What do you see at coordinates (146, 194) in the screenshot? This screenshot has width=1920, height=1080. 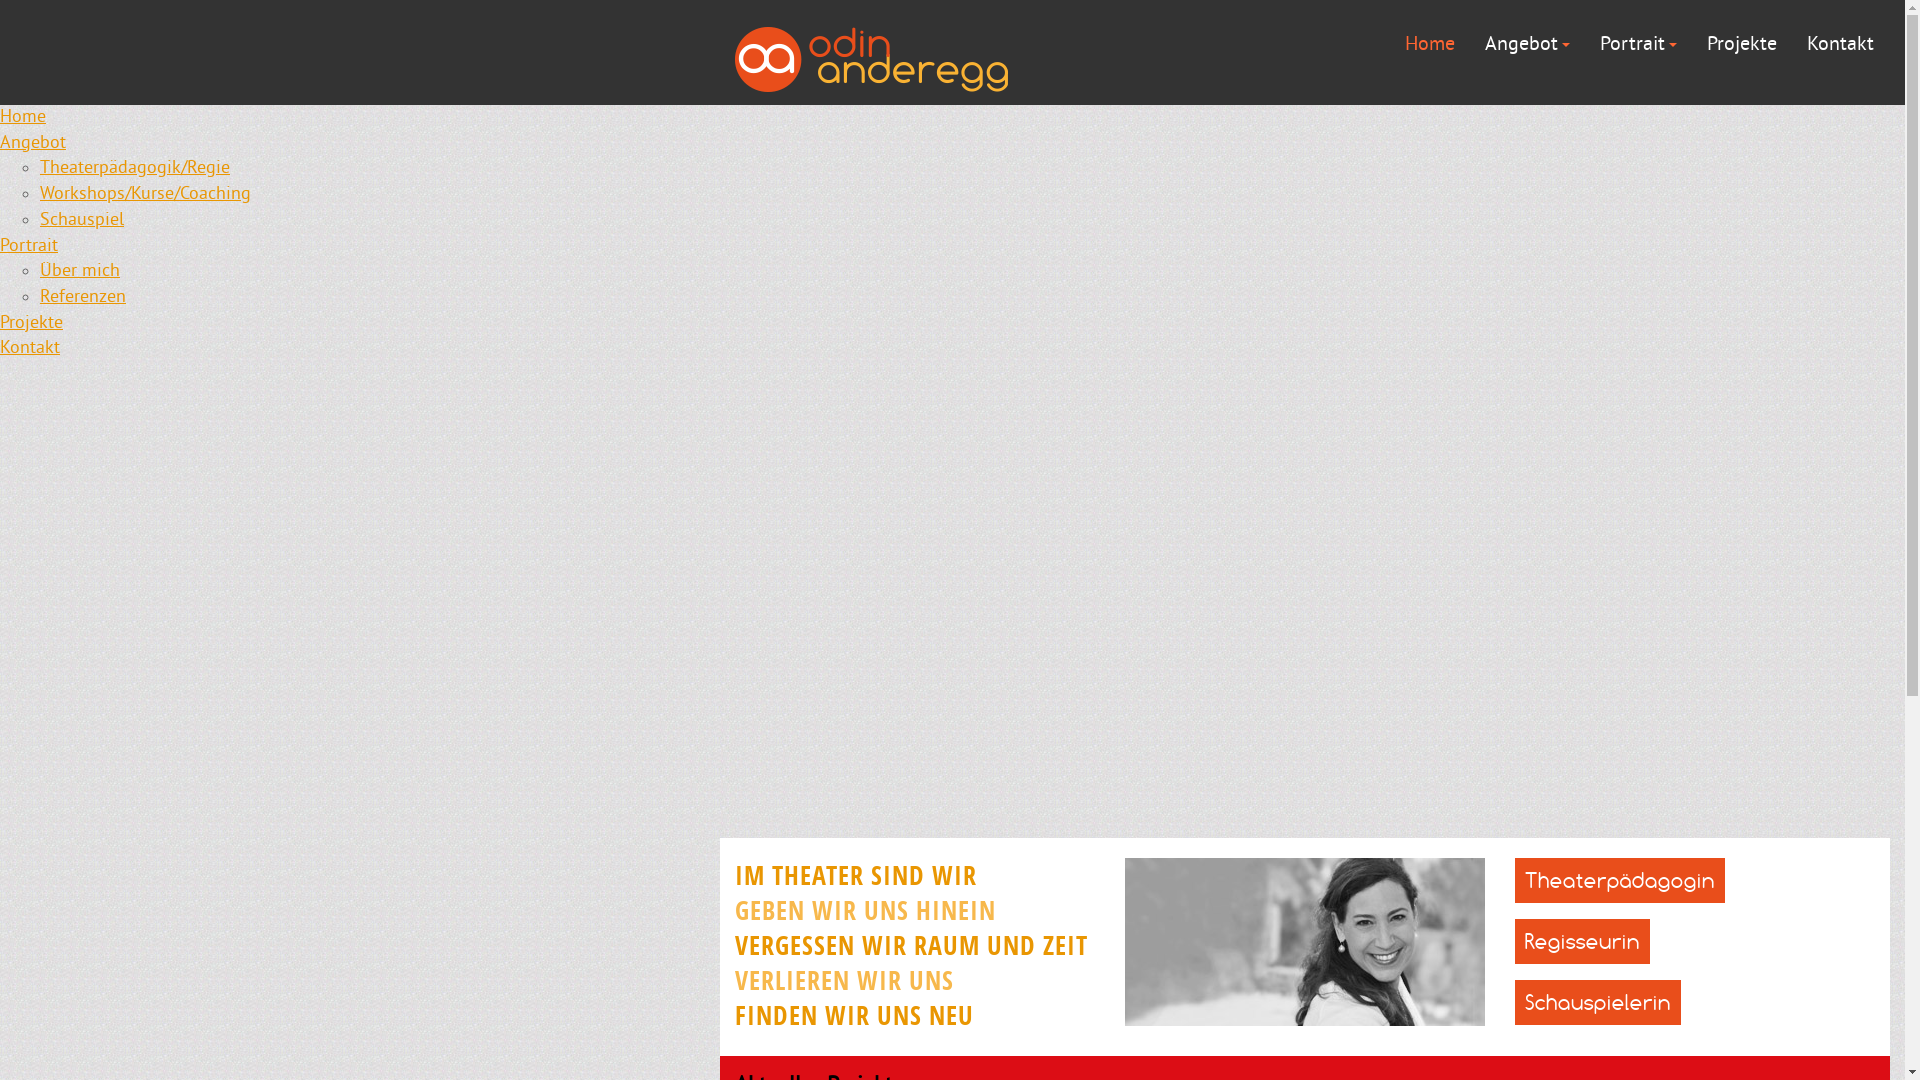 I see `Workshops/Kurse/Coaching` at bounding box center [146, 194].